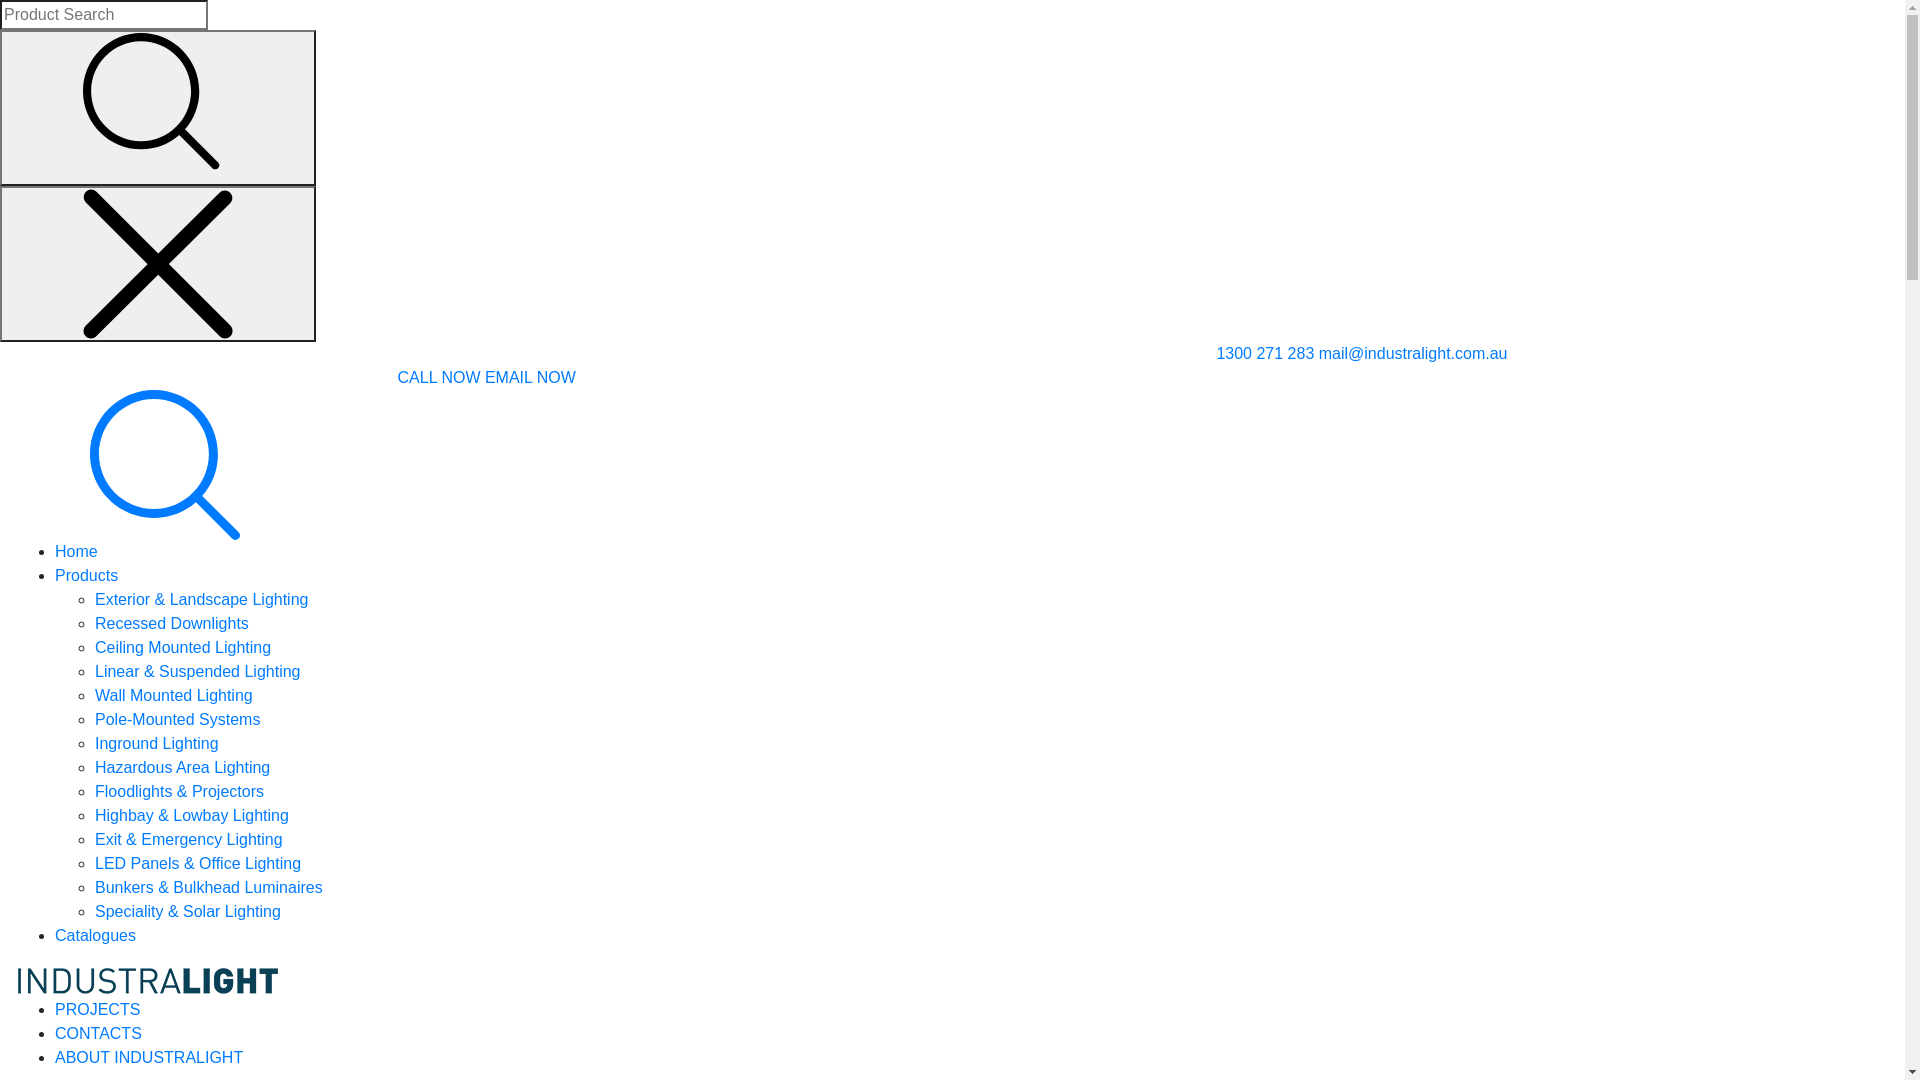  I want to click on Floodlights & Projectors, so click(180, 792).